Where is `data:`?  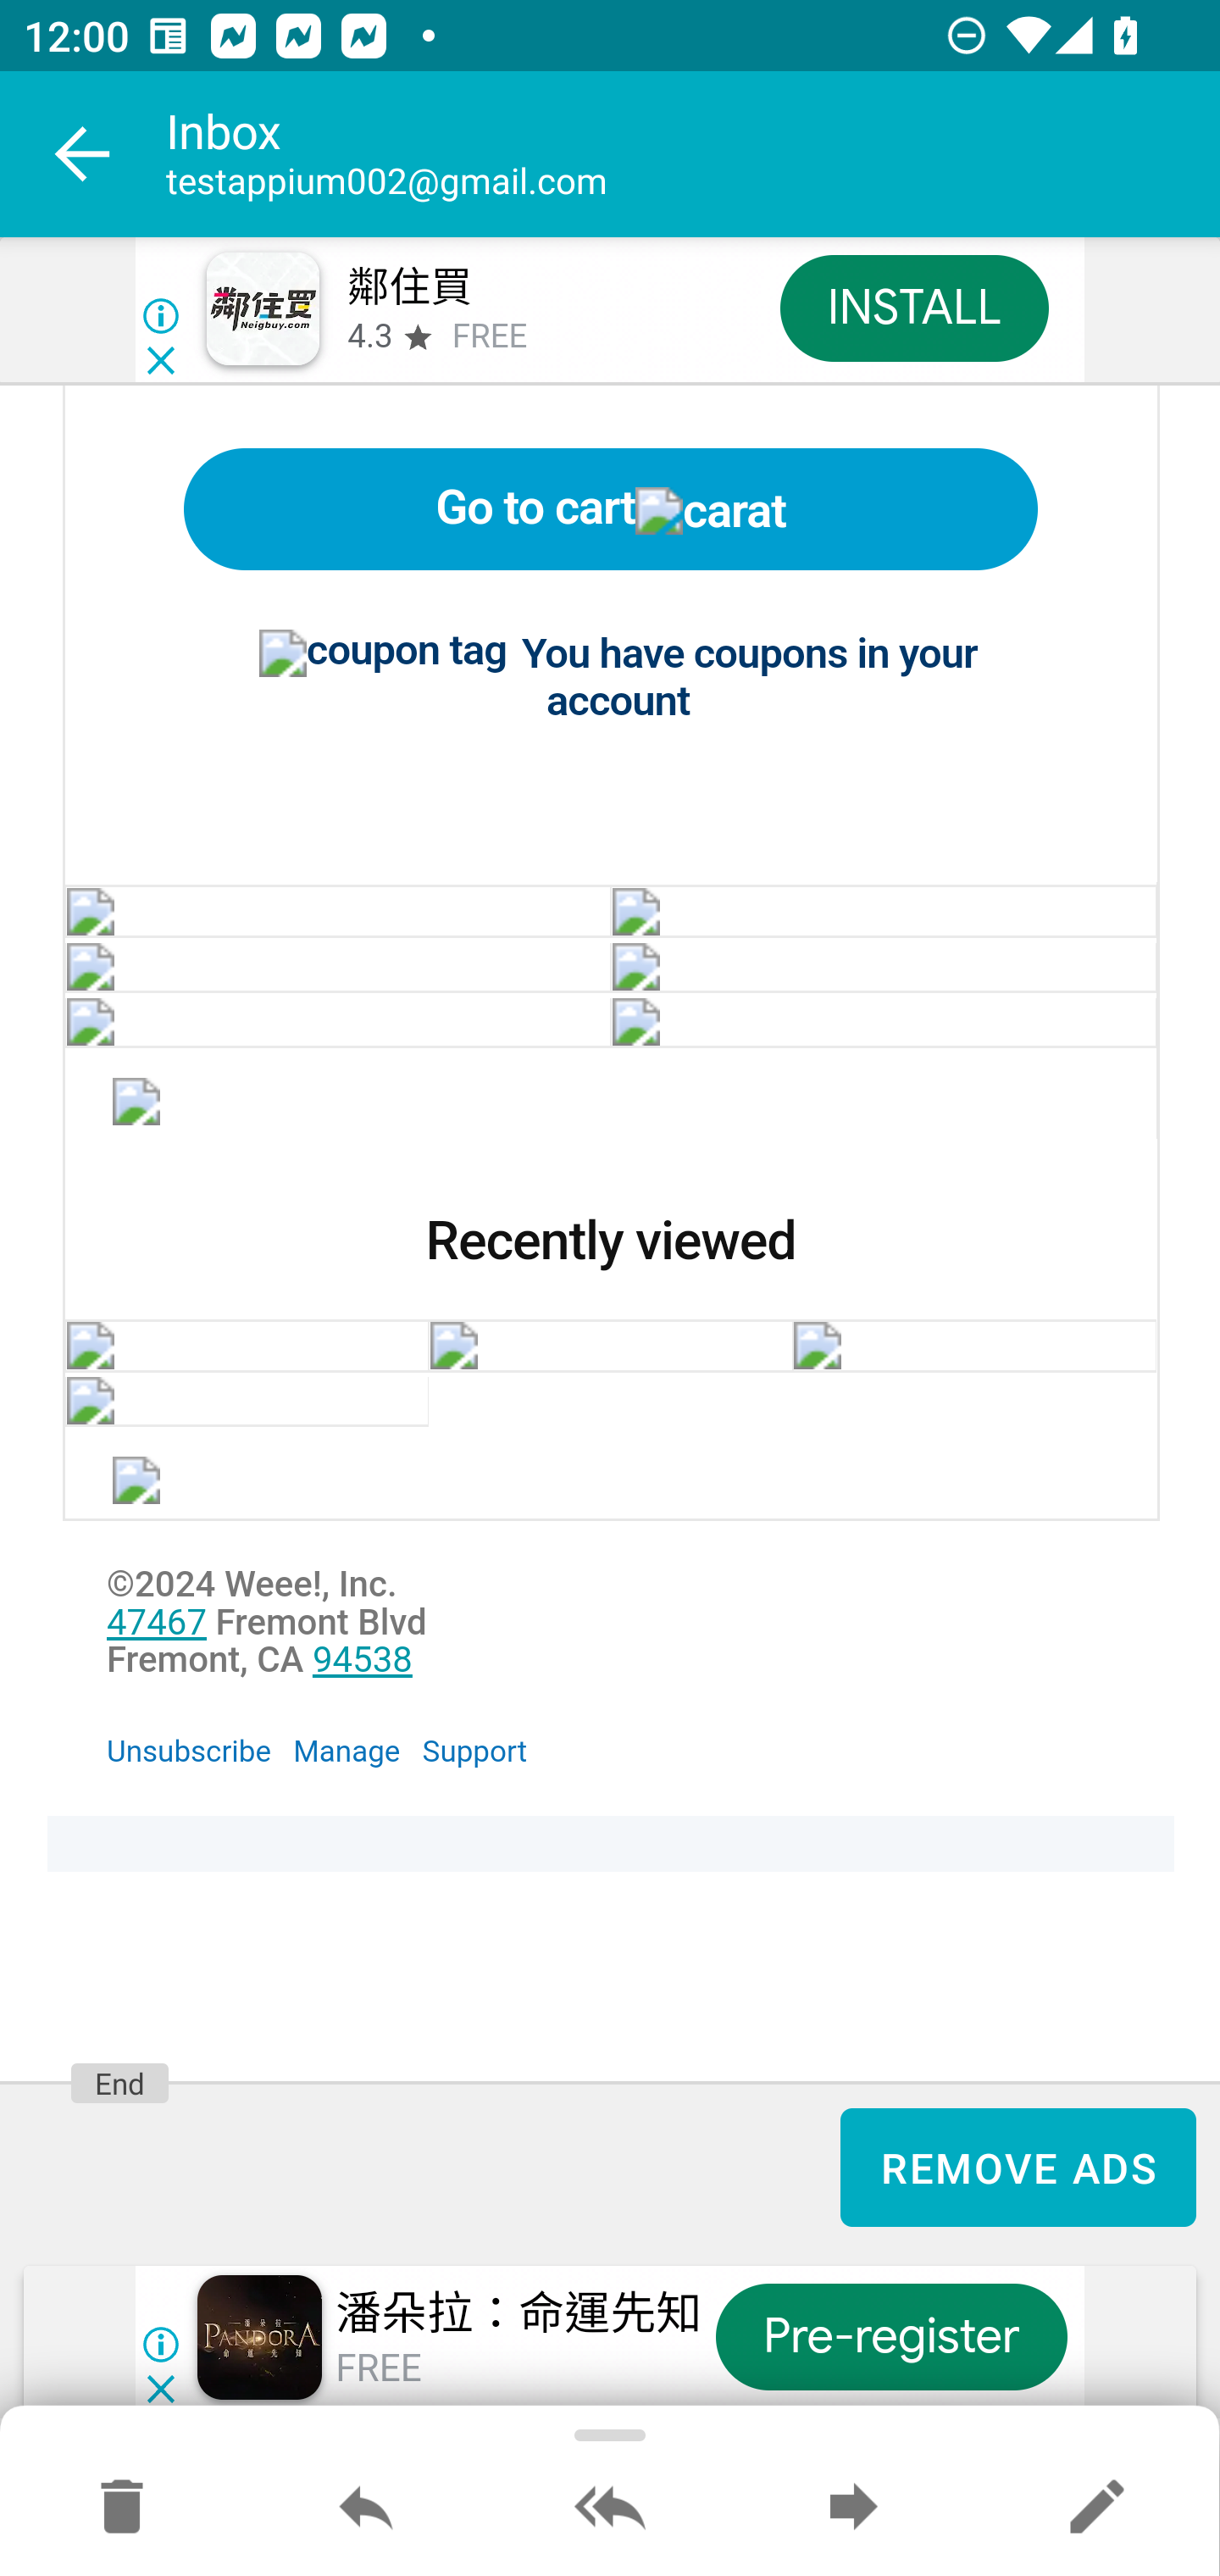 data: is located at coordinates (884, 968).